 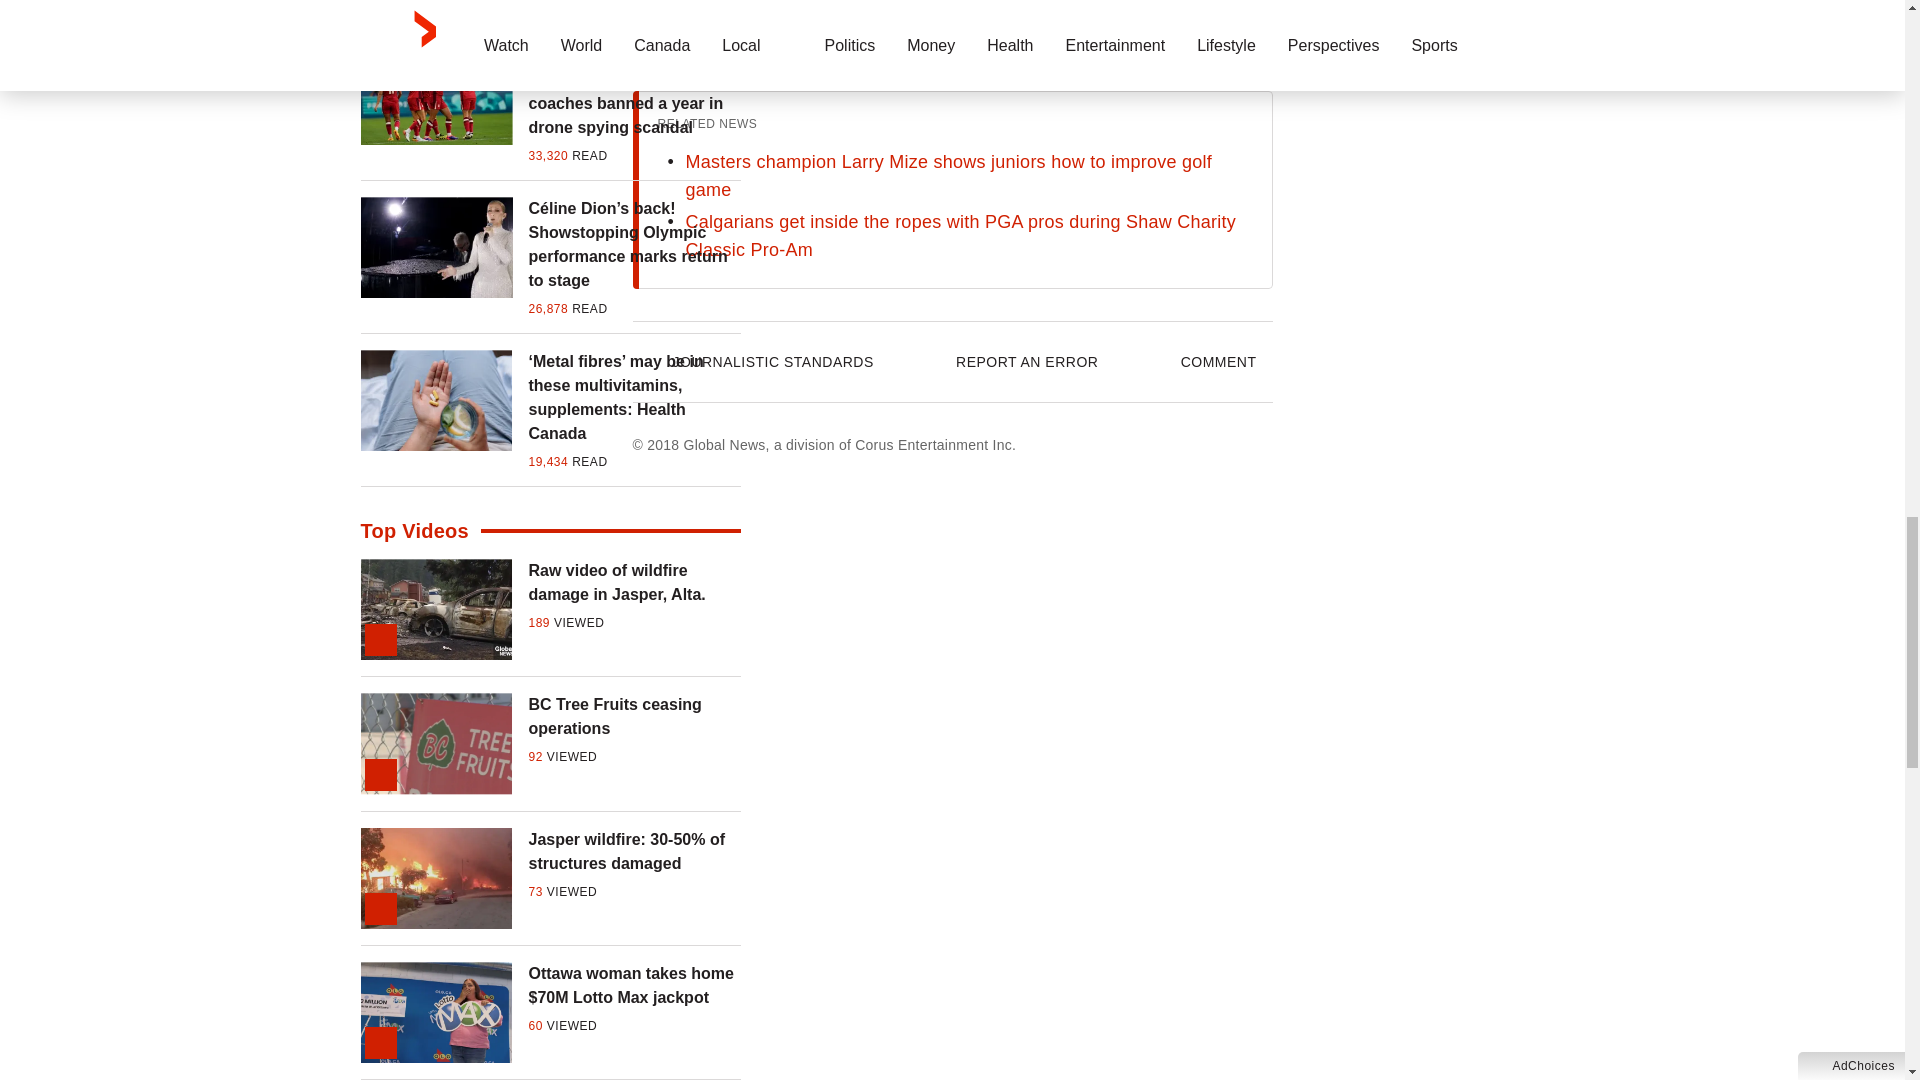 I want to click on Raw video of wildfire damage in Jasper, Alta., so click(x=634, y=582).